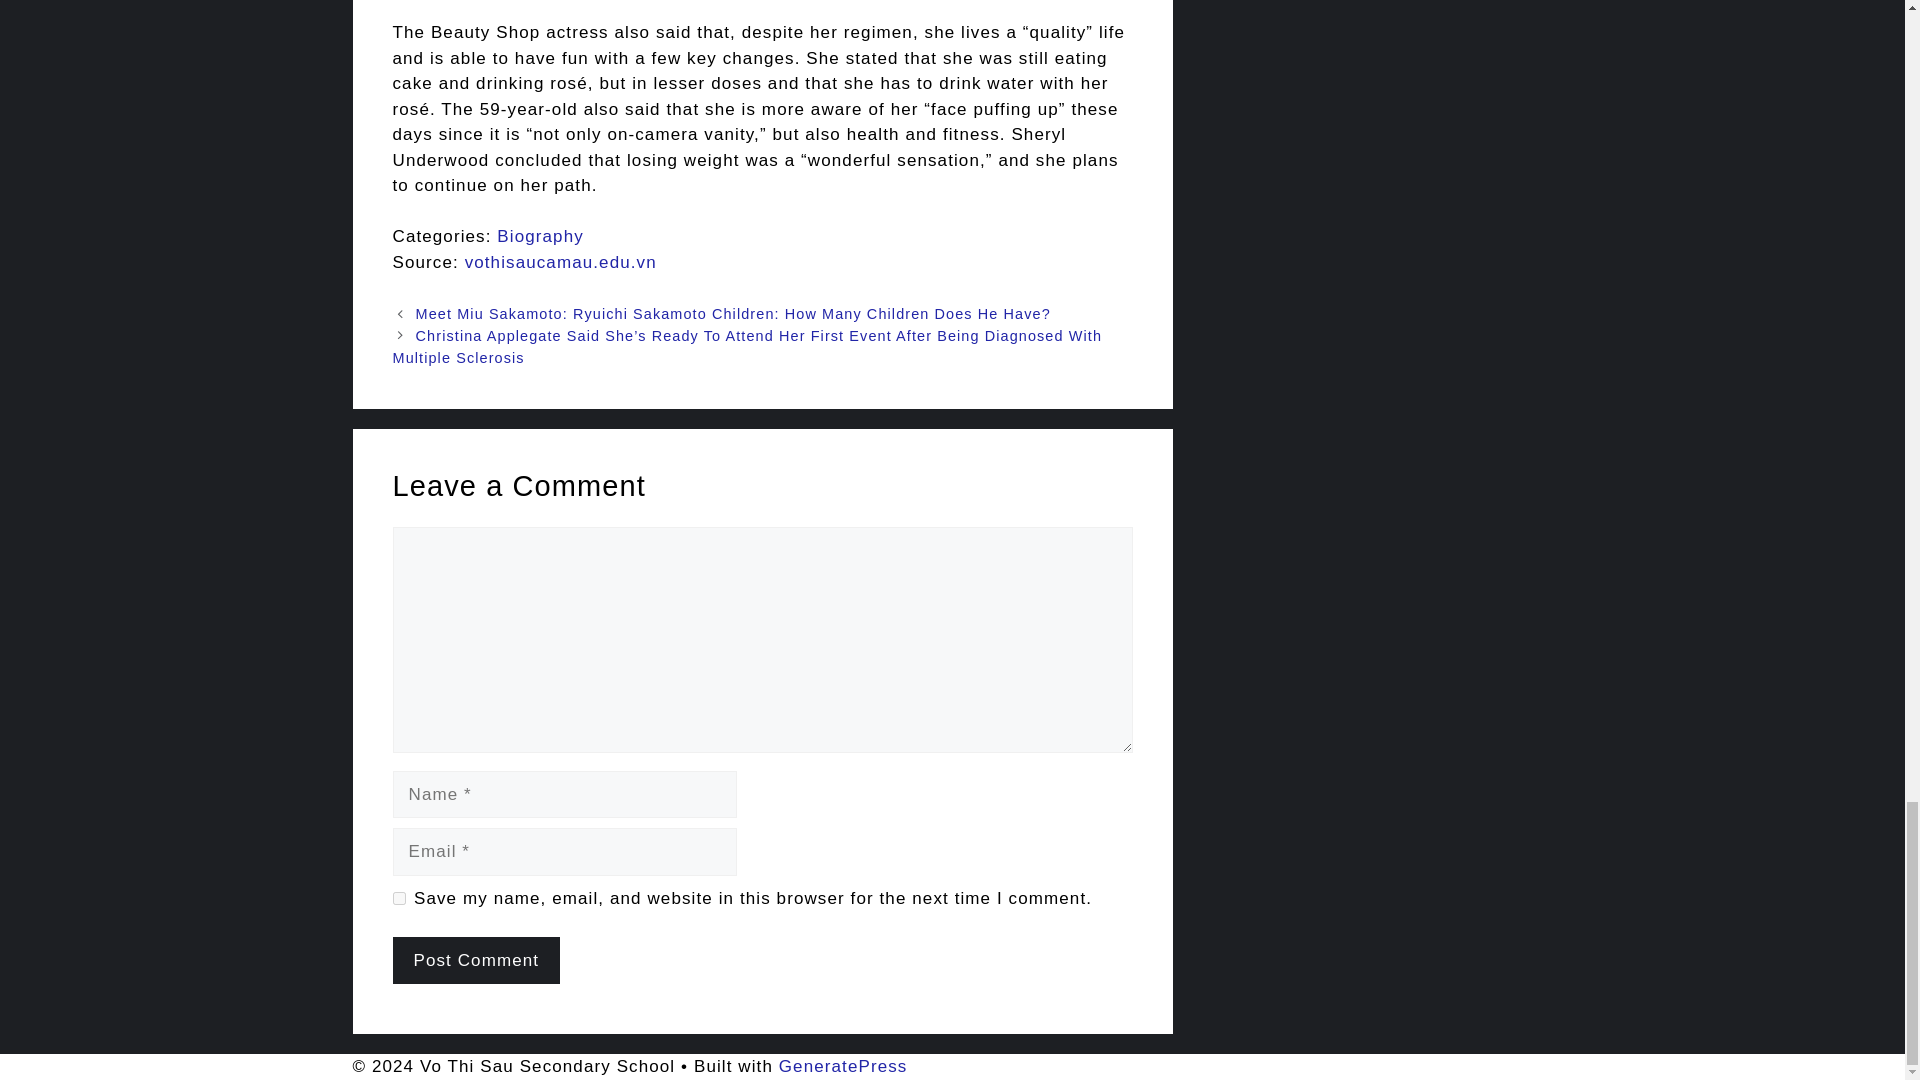 This screenshot has width=1920, height=1080. What do you see at coordinates (540, 236) in the screenshot?
I see `Biography` at bounding box center [540, 236].